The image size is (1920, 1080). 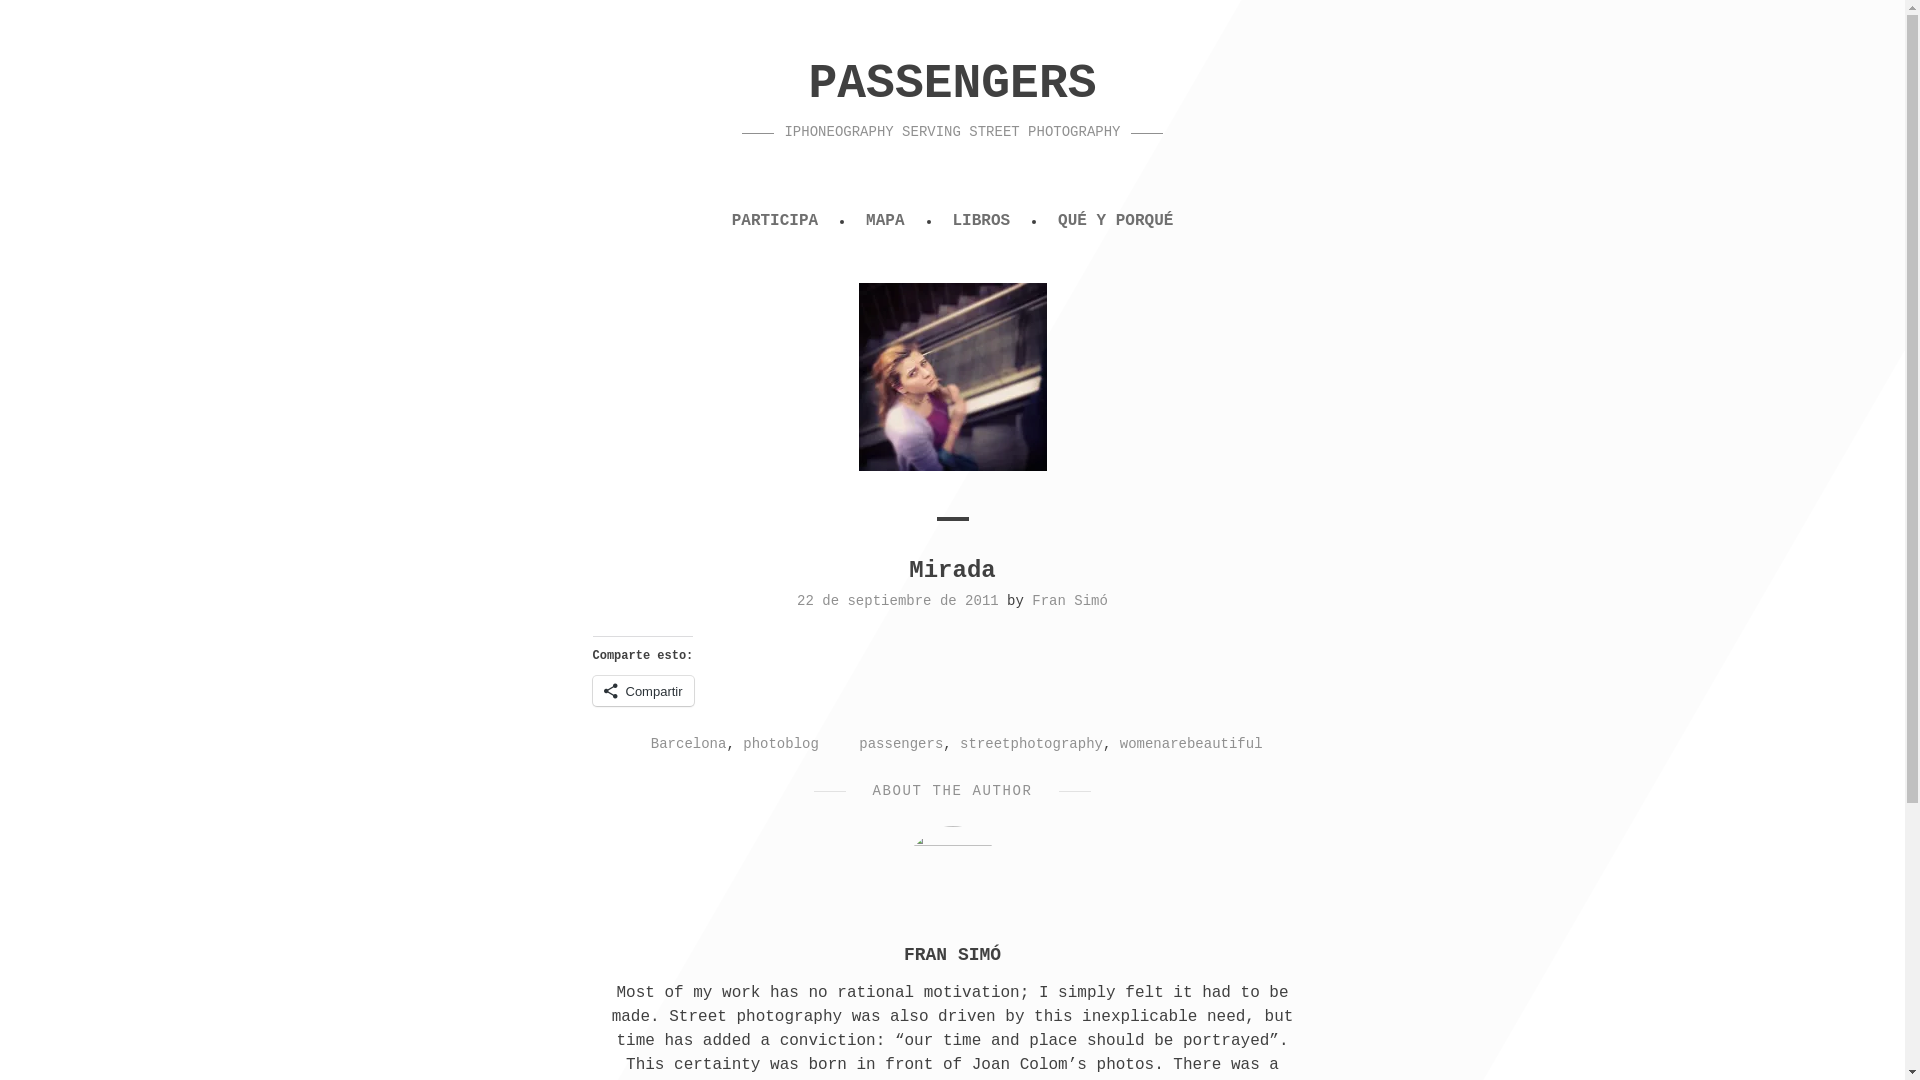 What do you see at coordinates (1191, 743) in the screenshot?
I see `womenarebeautiful` at bounding box center [1191, 743].